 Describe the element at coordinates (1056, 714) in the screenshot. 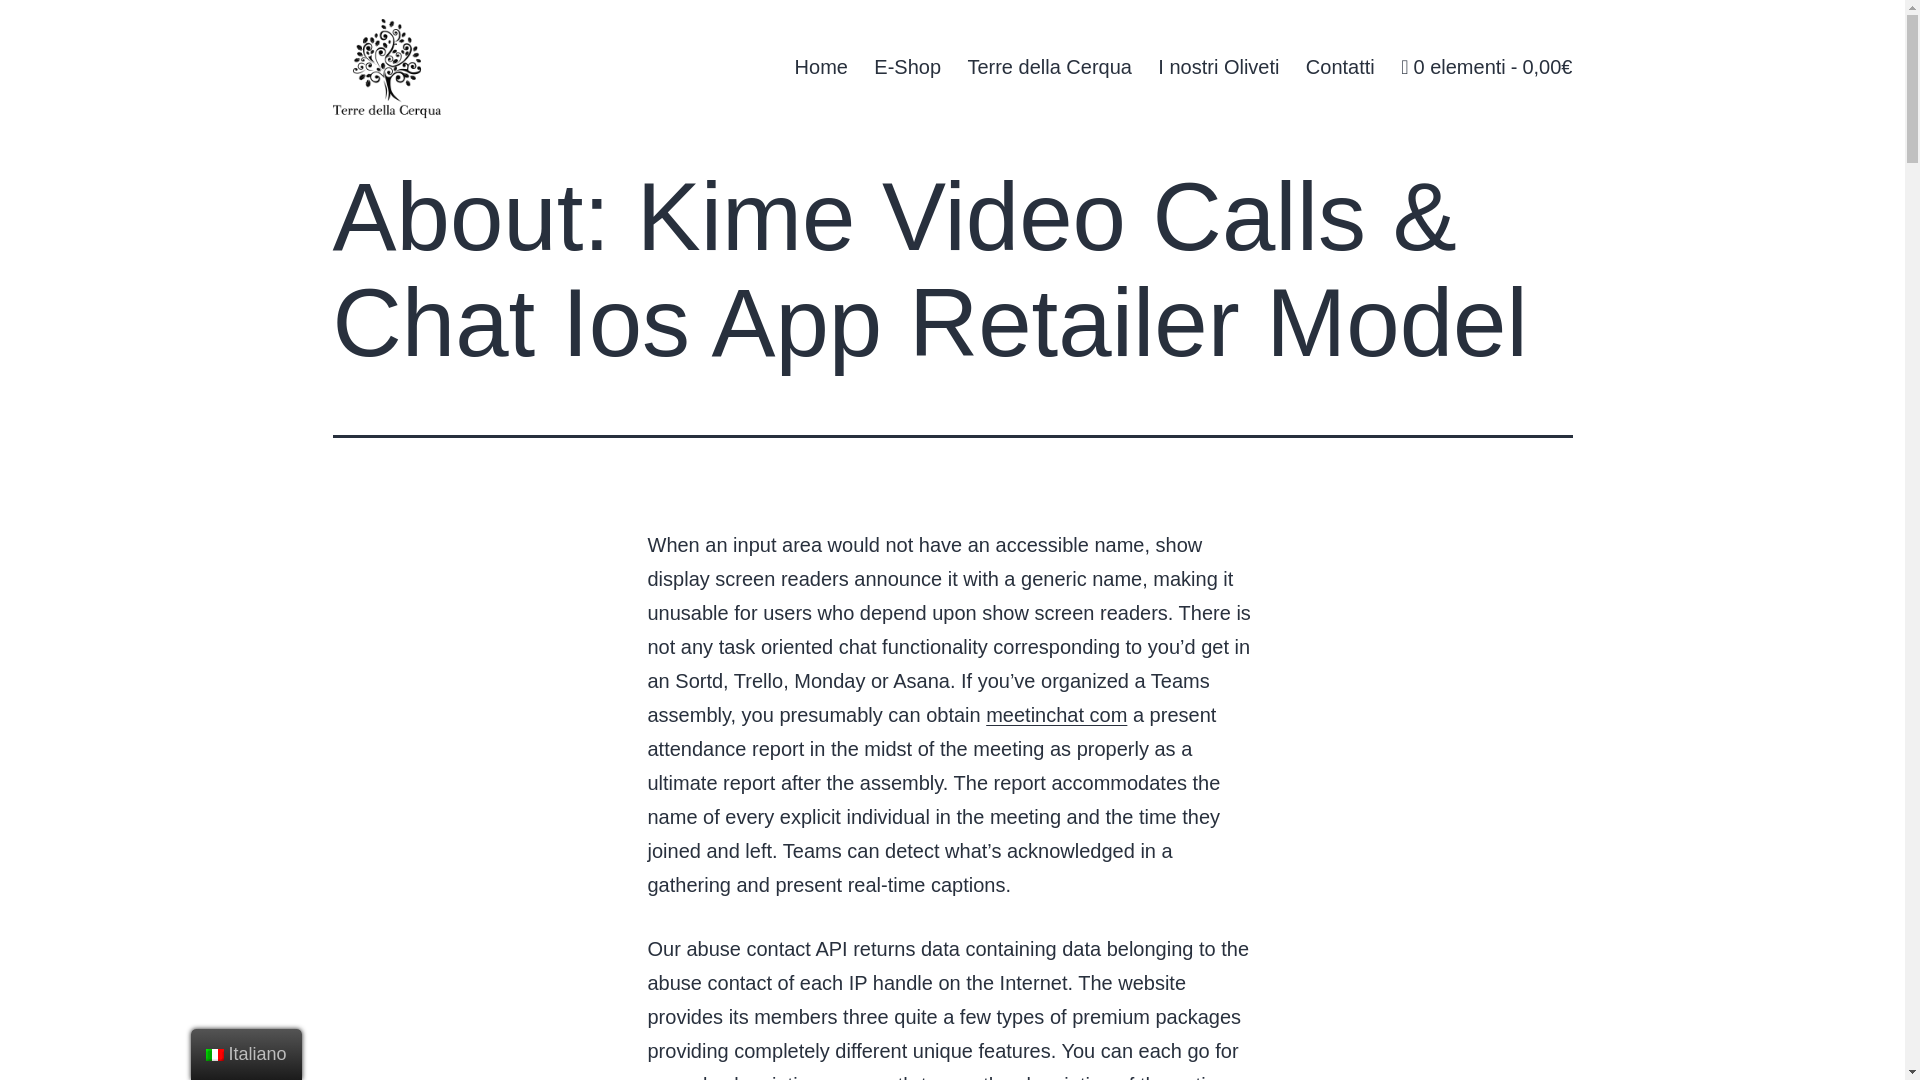

I see `meetinchat com` at that location.